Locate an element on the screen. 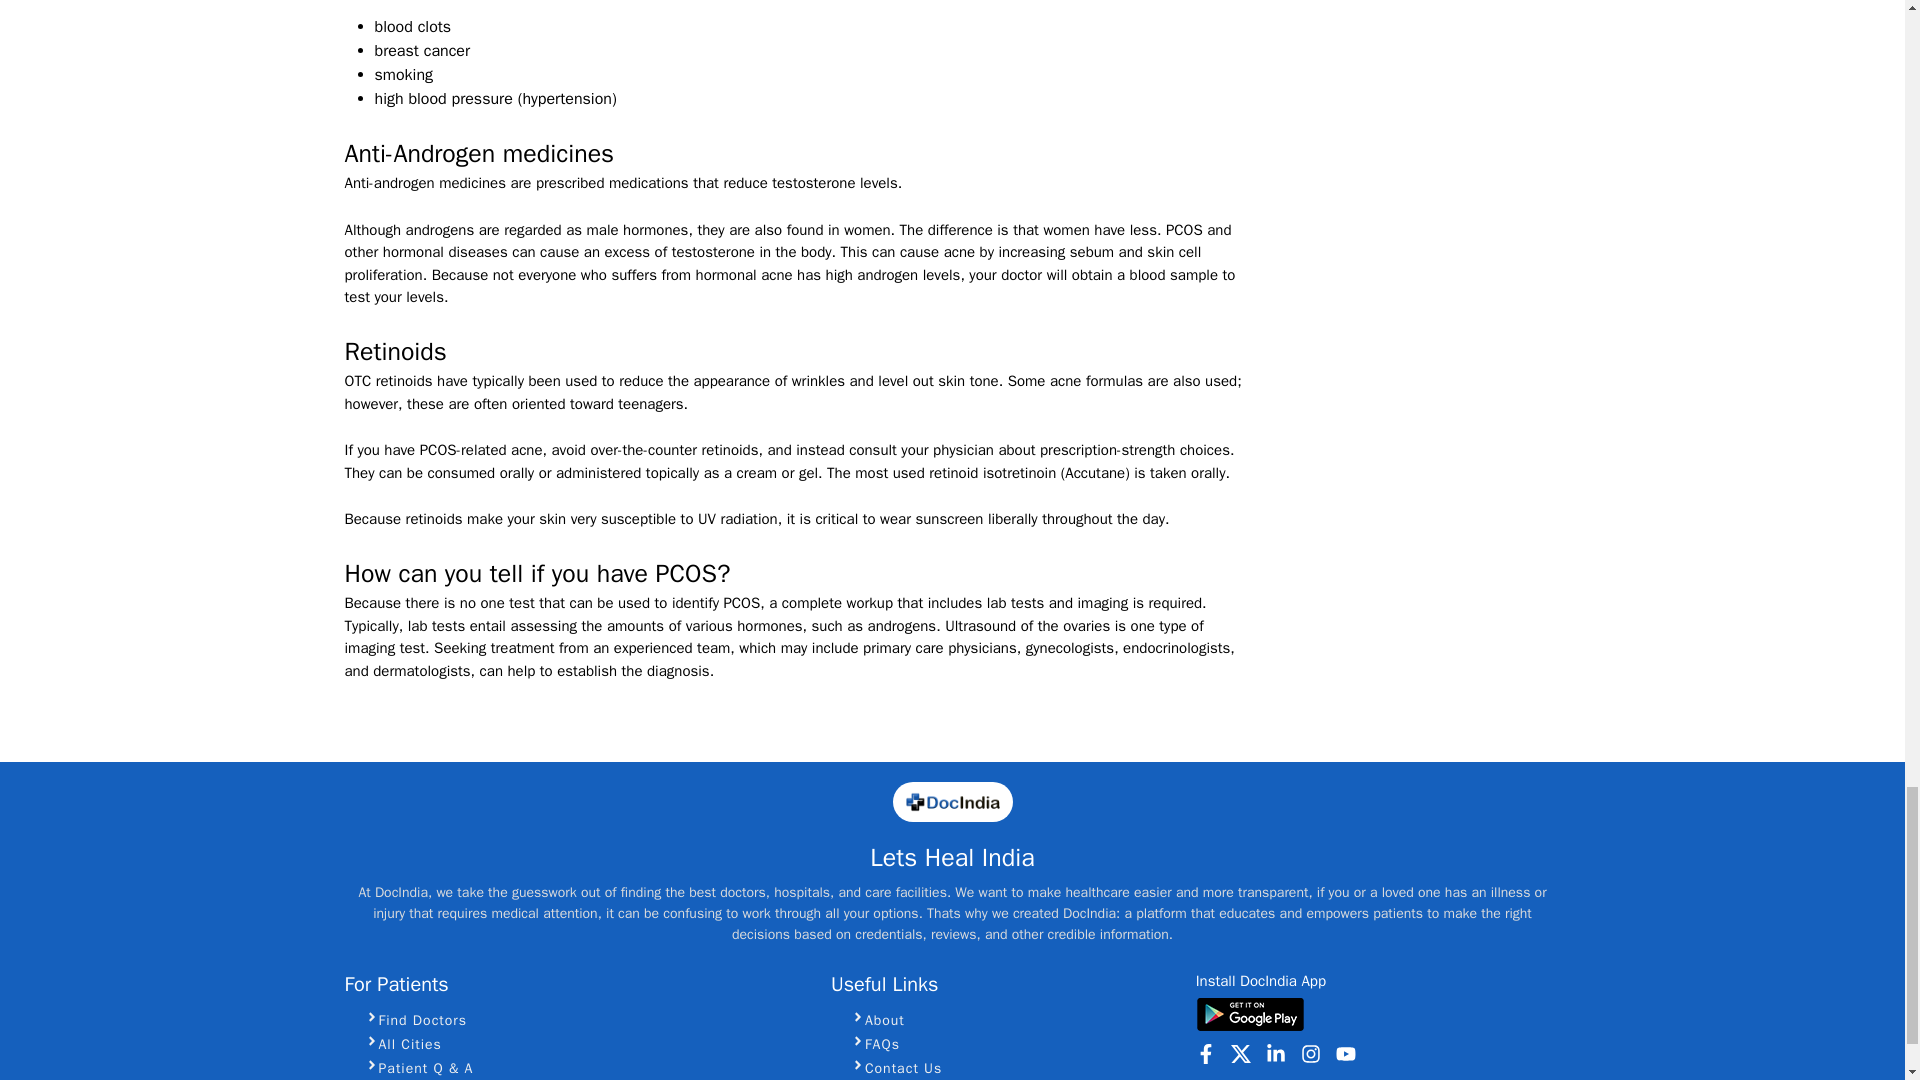  All Cities is located at coordinates (586, 1044).